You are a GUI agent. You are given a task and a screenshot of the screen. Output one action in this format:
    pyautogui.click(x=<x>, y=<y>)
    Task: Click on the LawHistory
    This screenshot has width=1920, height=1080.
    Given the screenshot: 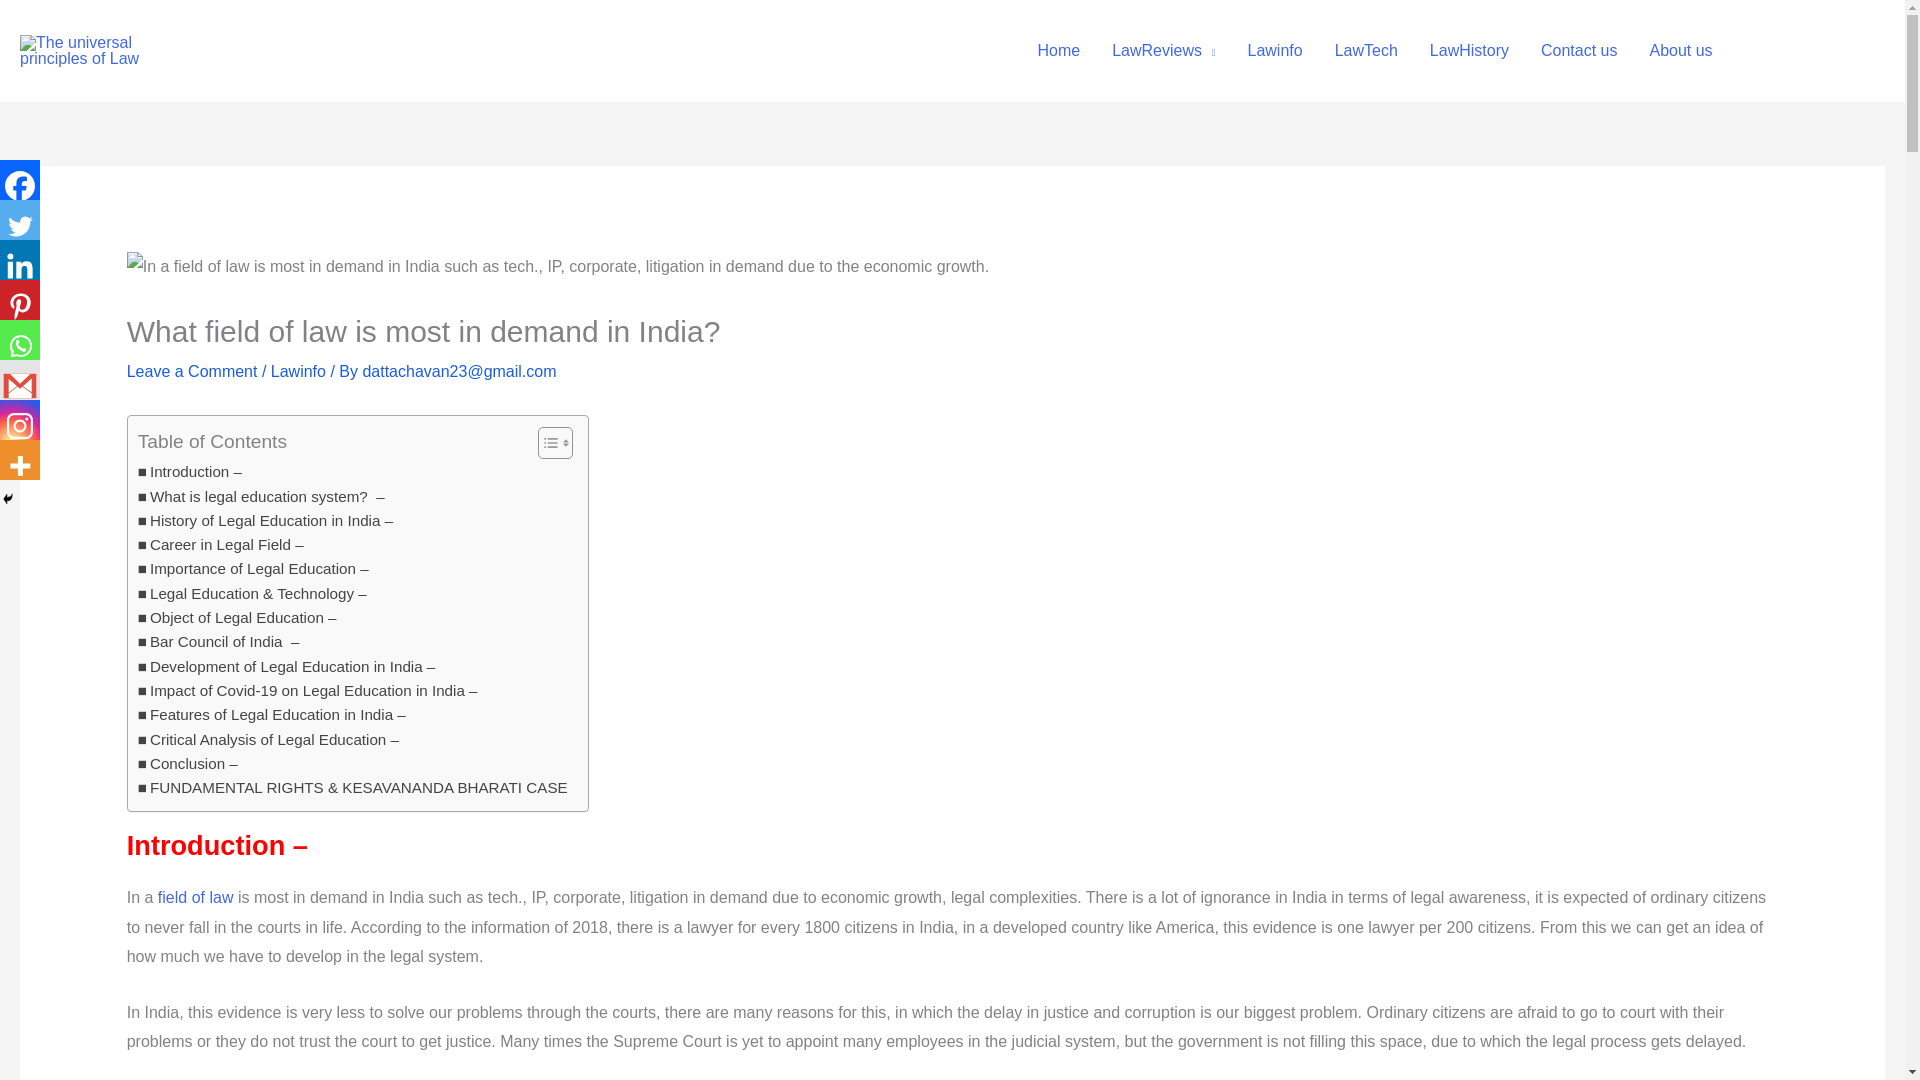 What is the action you would take?
    pyautogui.click(x=1468, y=51)
    